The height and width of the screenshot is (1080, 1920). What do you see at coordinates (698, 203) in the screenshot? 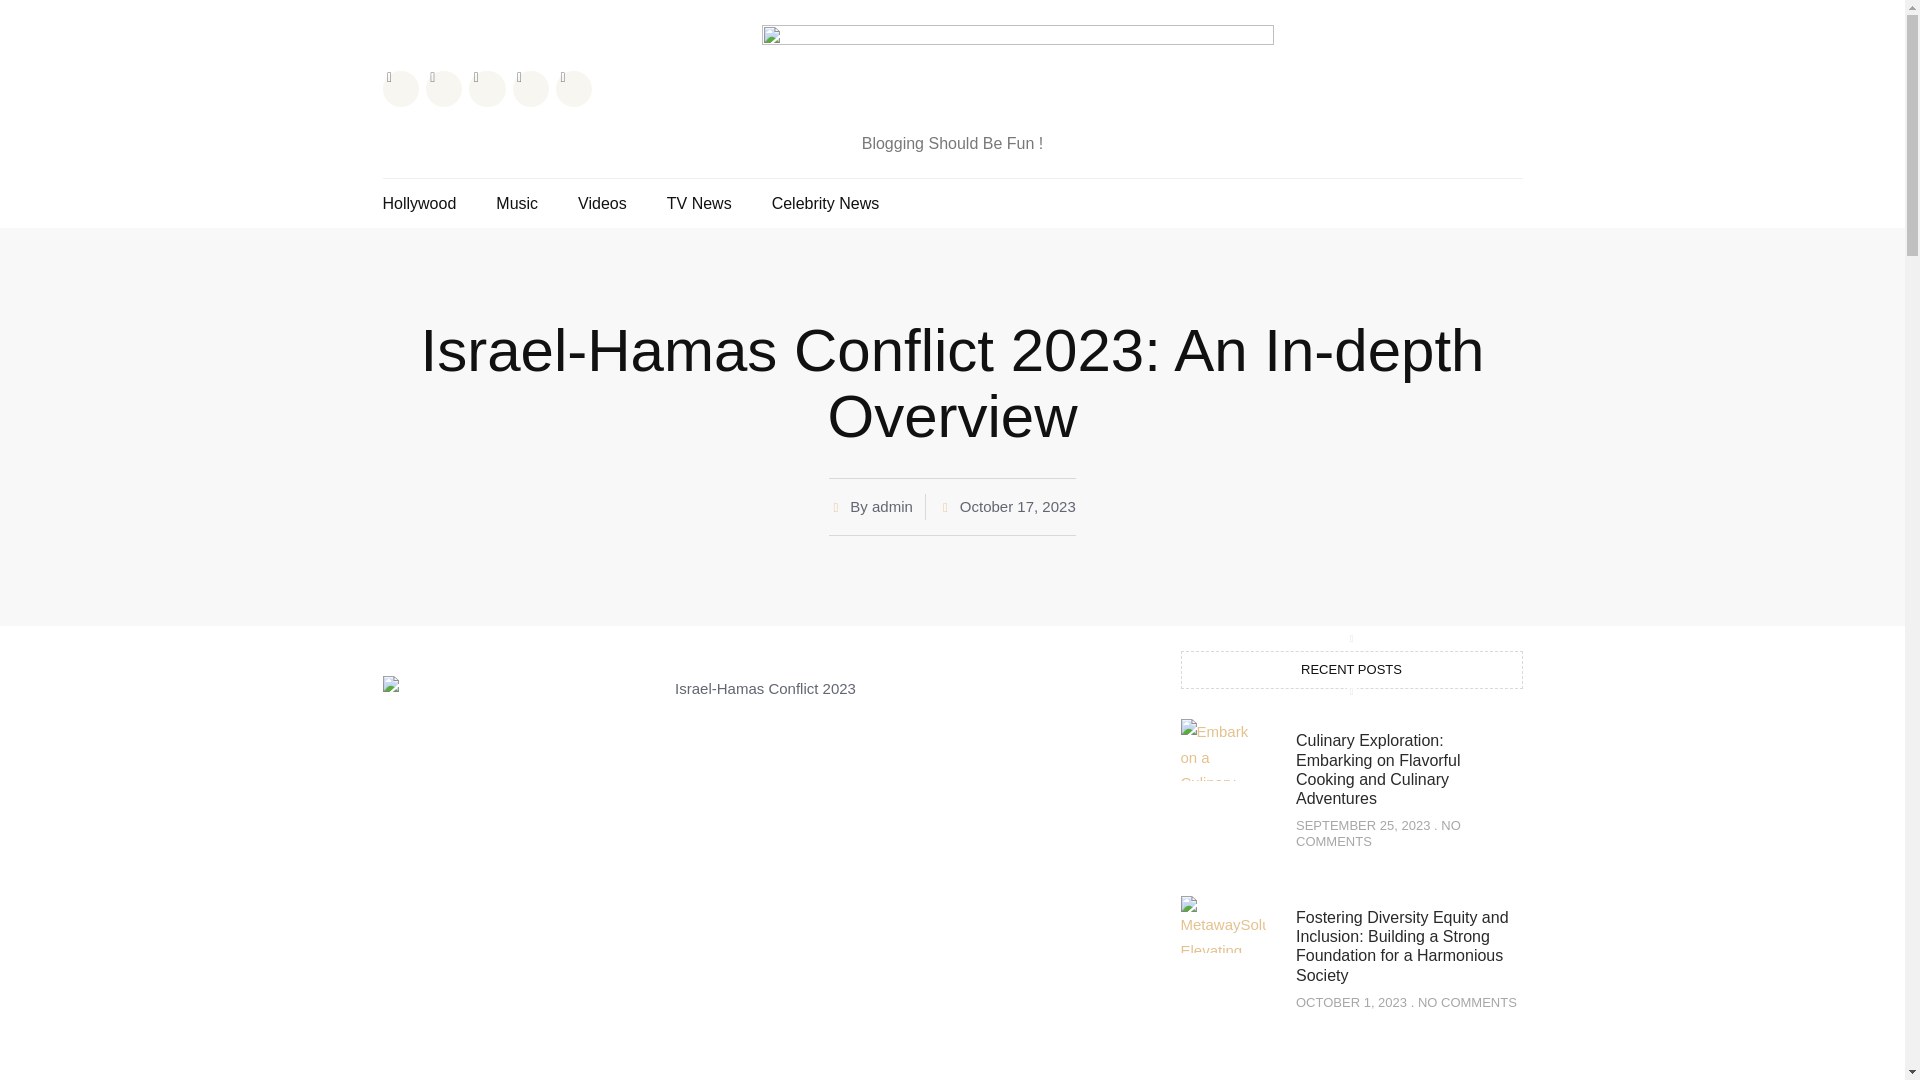
I see `TV News` at bounding box center [698, 203].